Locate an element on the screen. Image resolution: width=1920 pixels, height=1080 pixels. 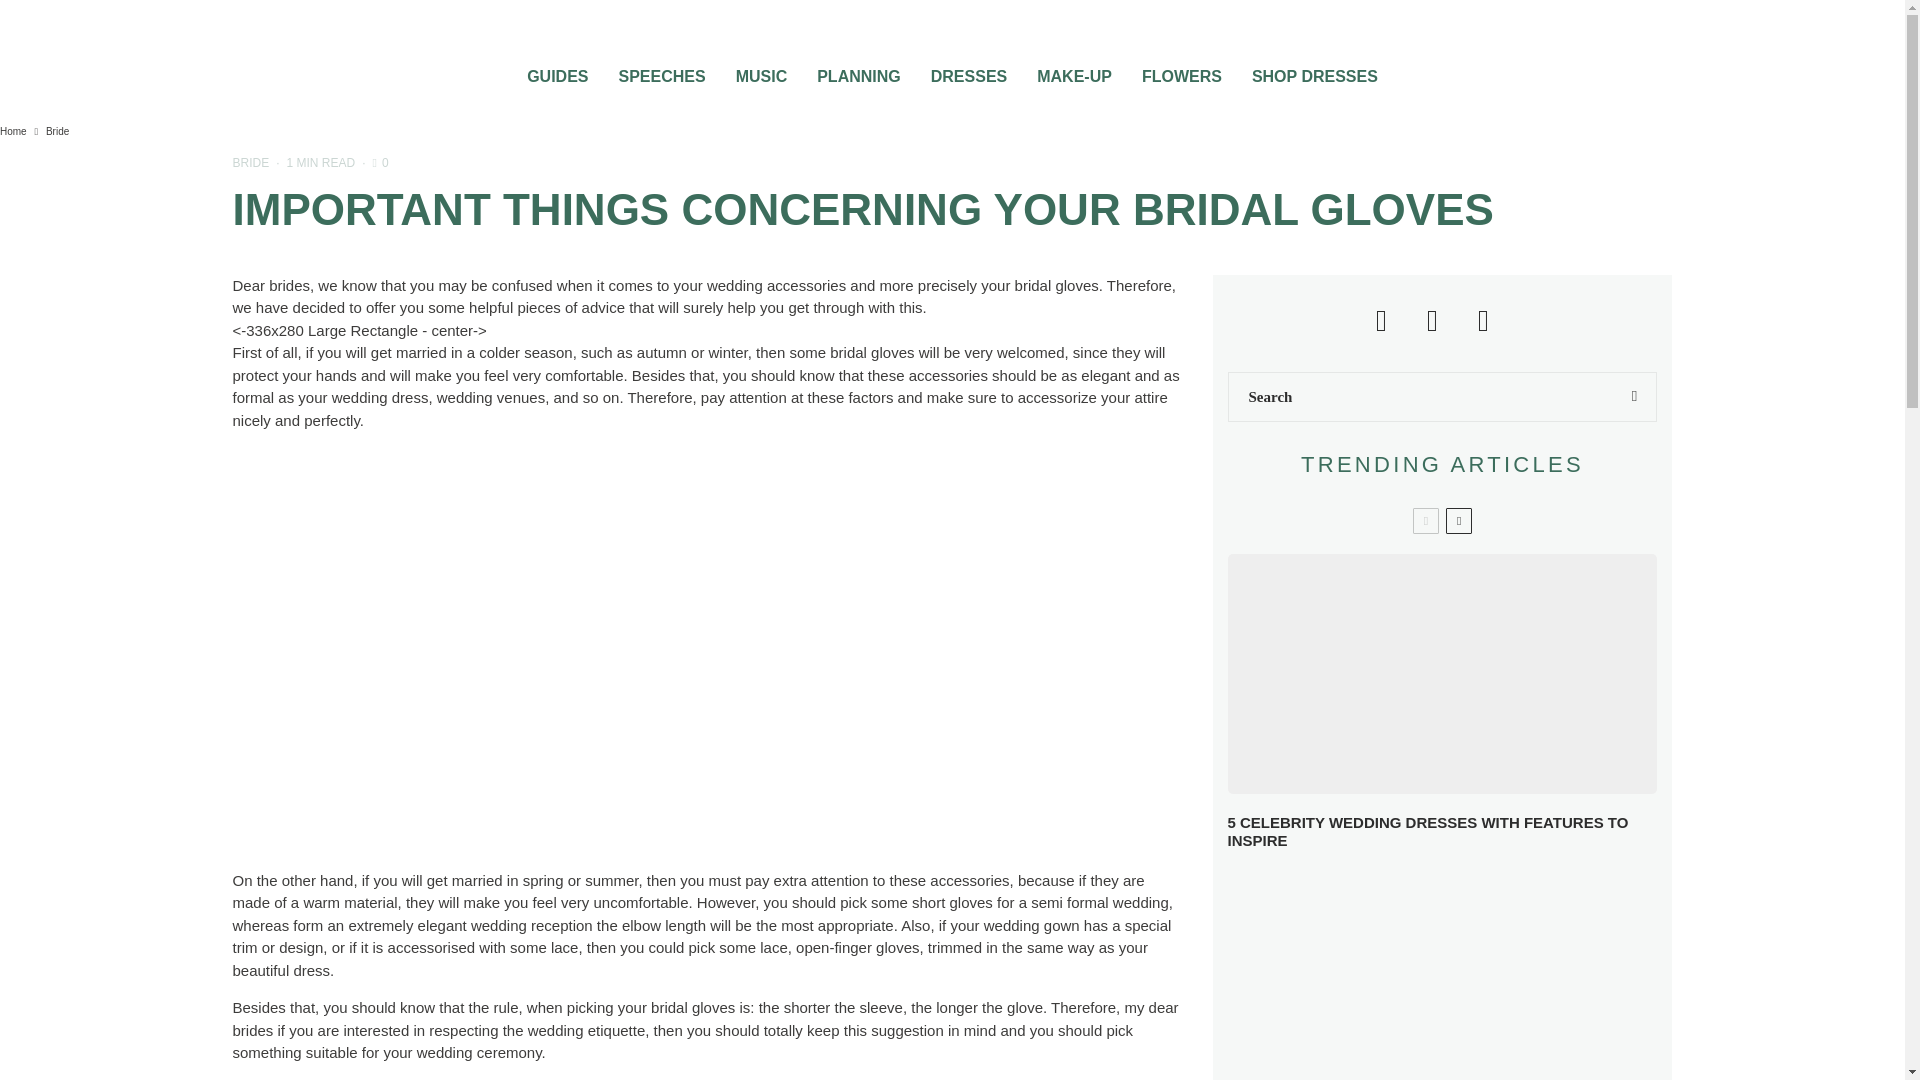
GUIDES is located at coordinates (557, 70).